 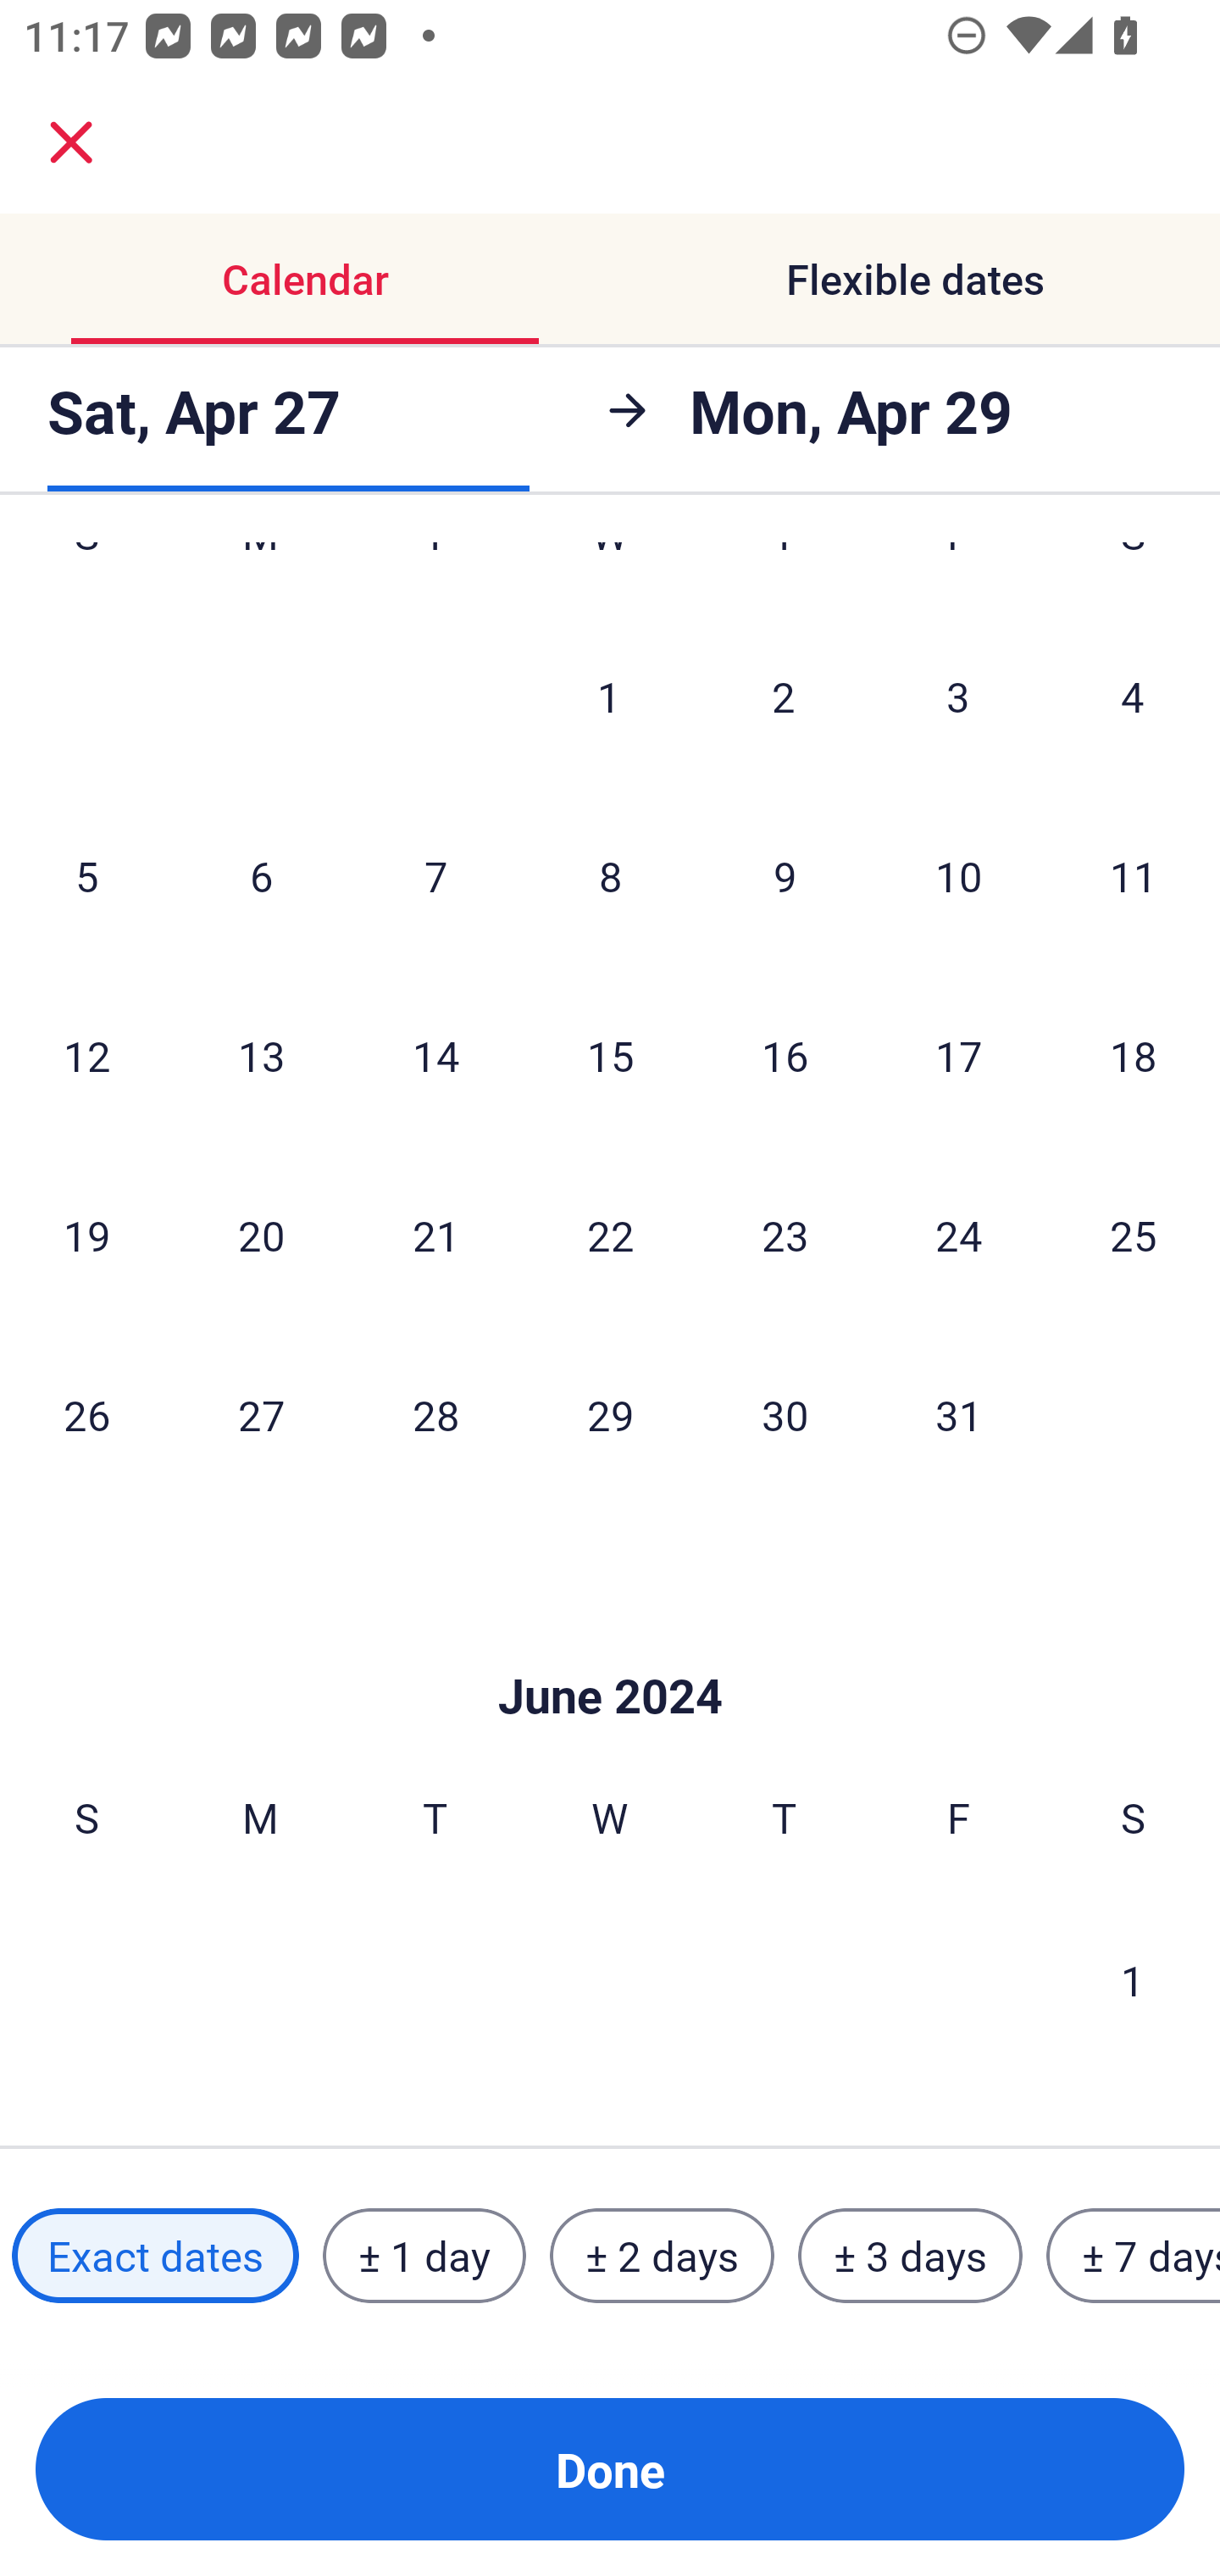 I want to click on ± 1 day, so click(x=424, y=2255).